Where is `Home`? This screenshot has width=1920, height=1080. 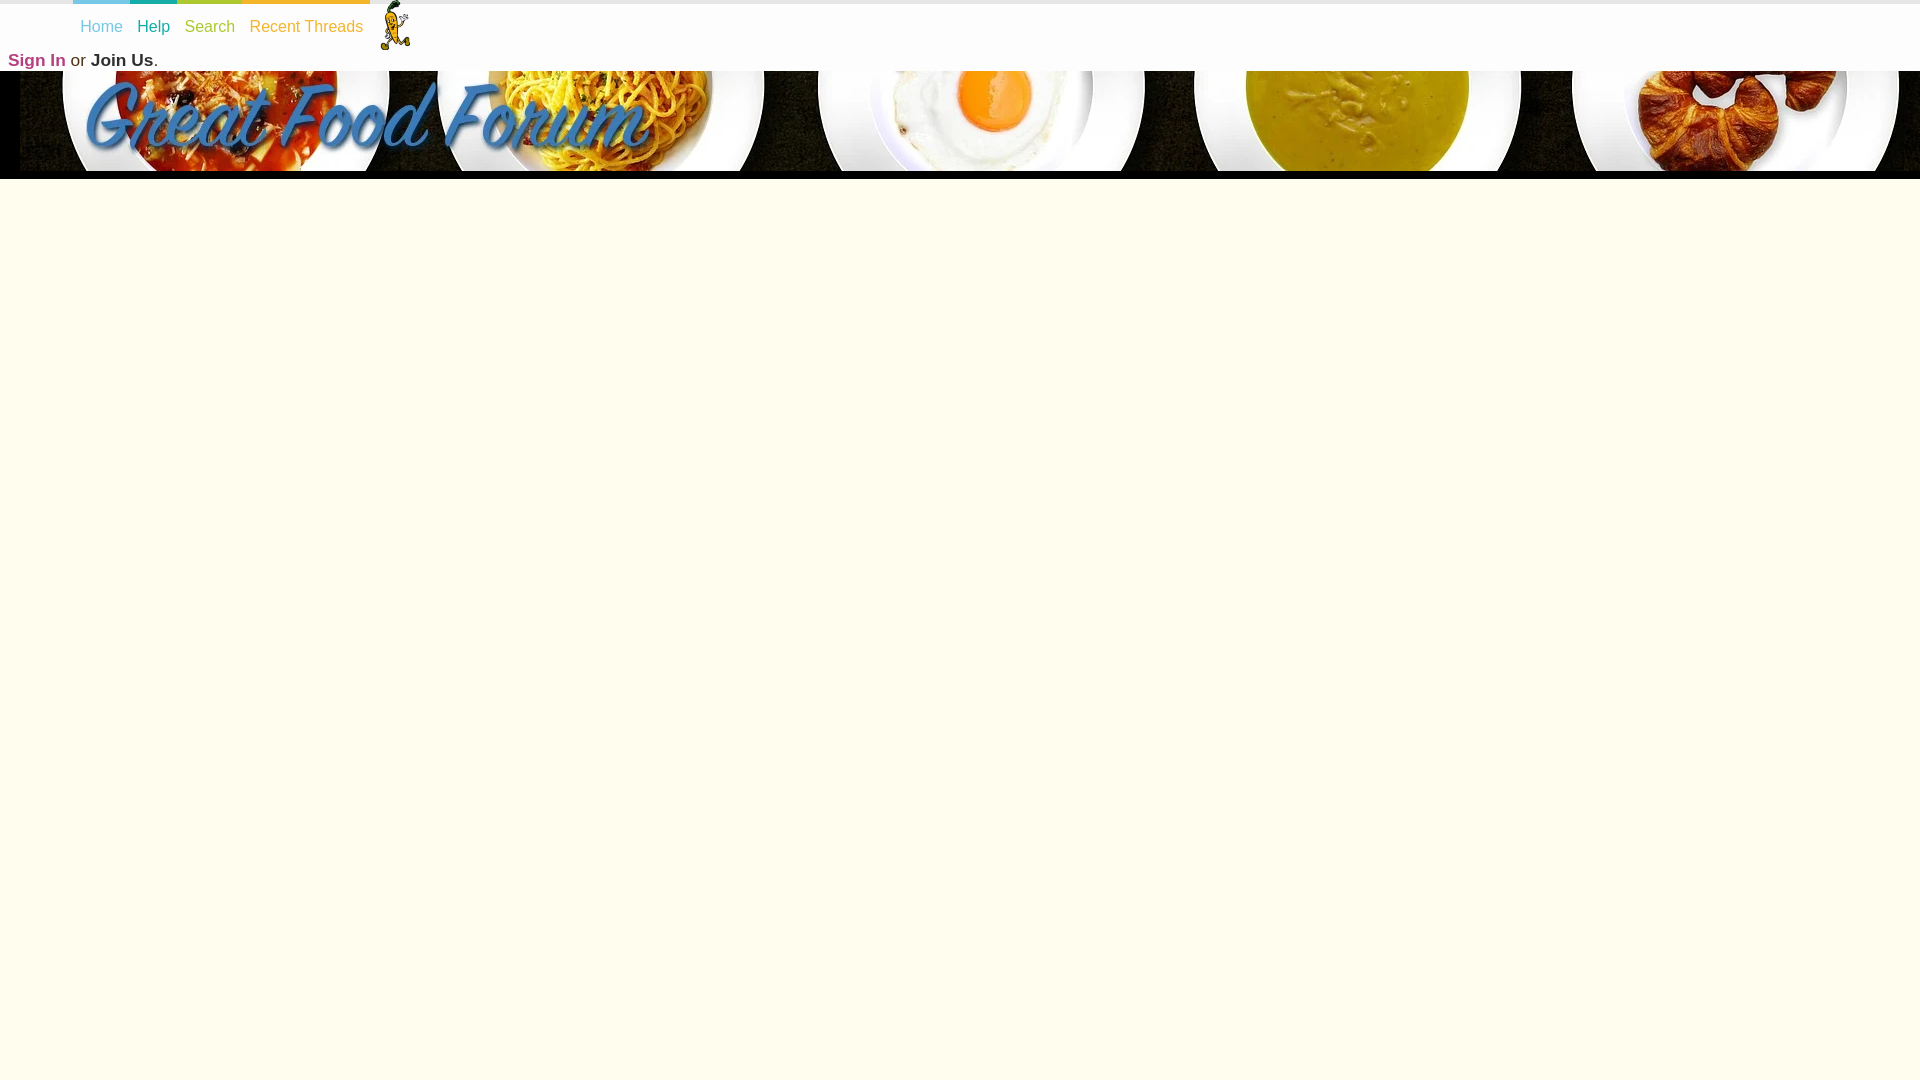 Home is located at coordinates (101, 24).